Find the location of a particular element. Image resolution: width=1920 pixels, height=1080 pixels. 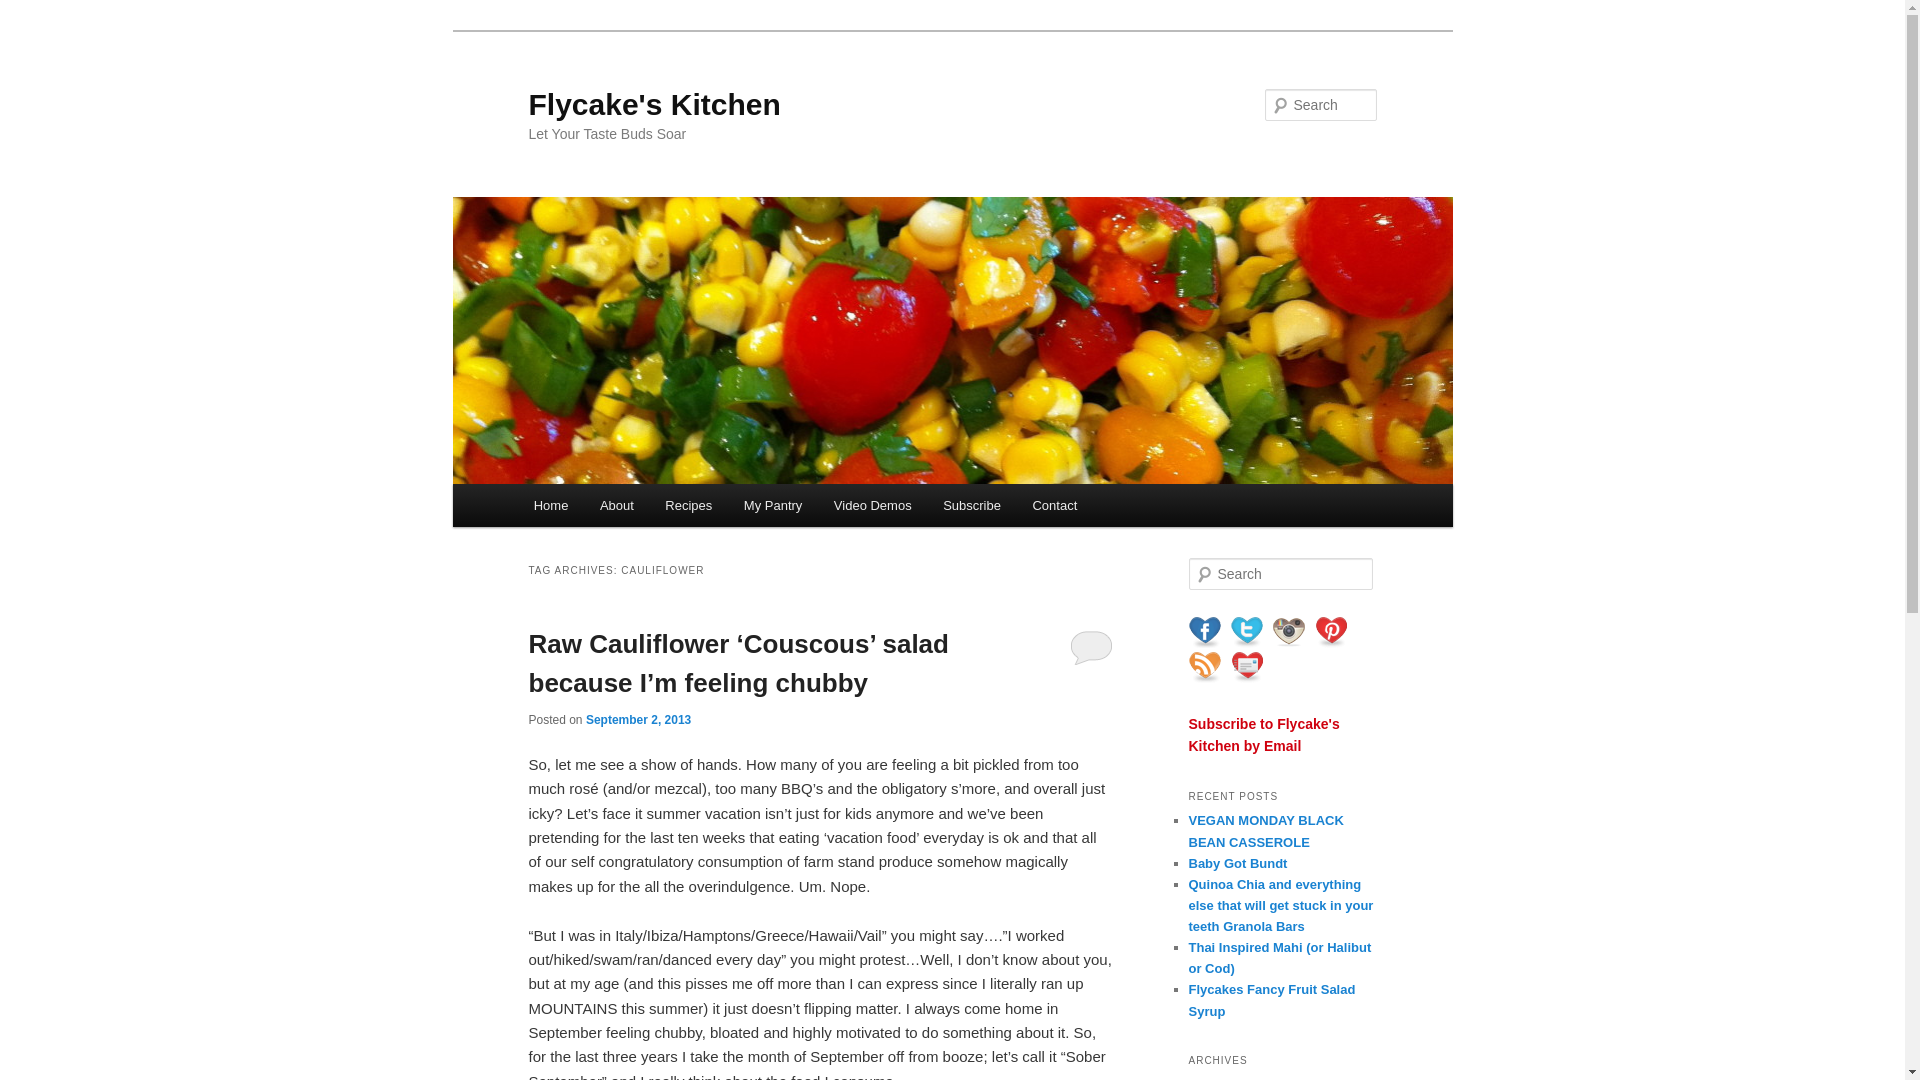

Contact is located at coordinates (1054, 505).